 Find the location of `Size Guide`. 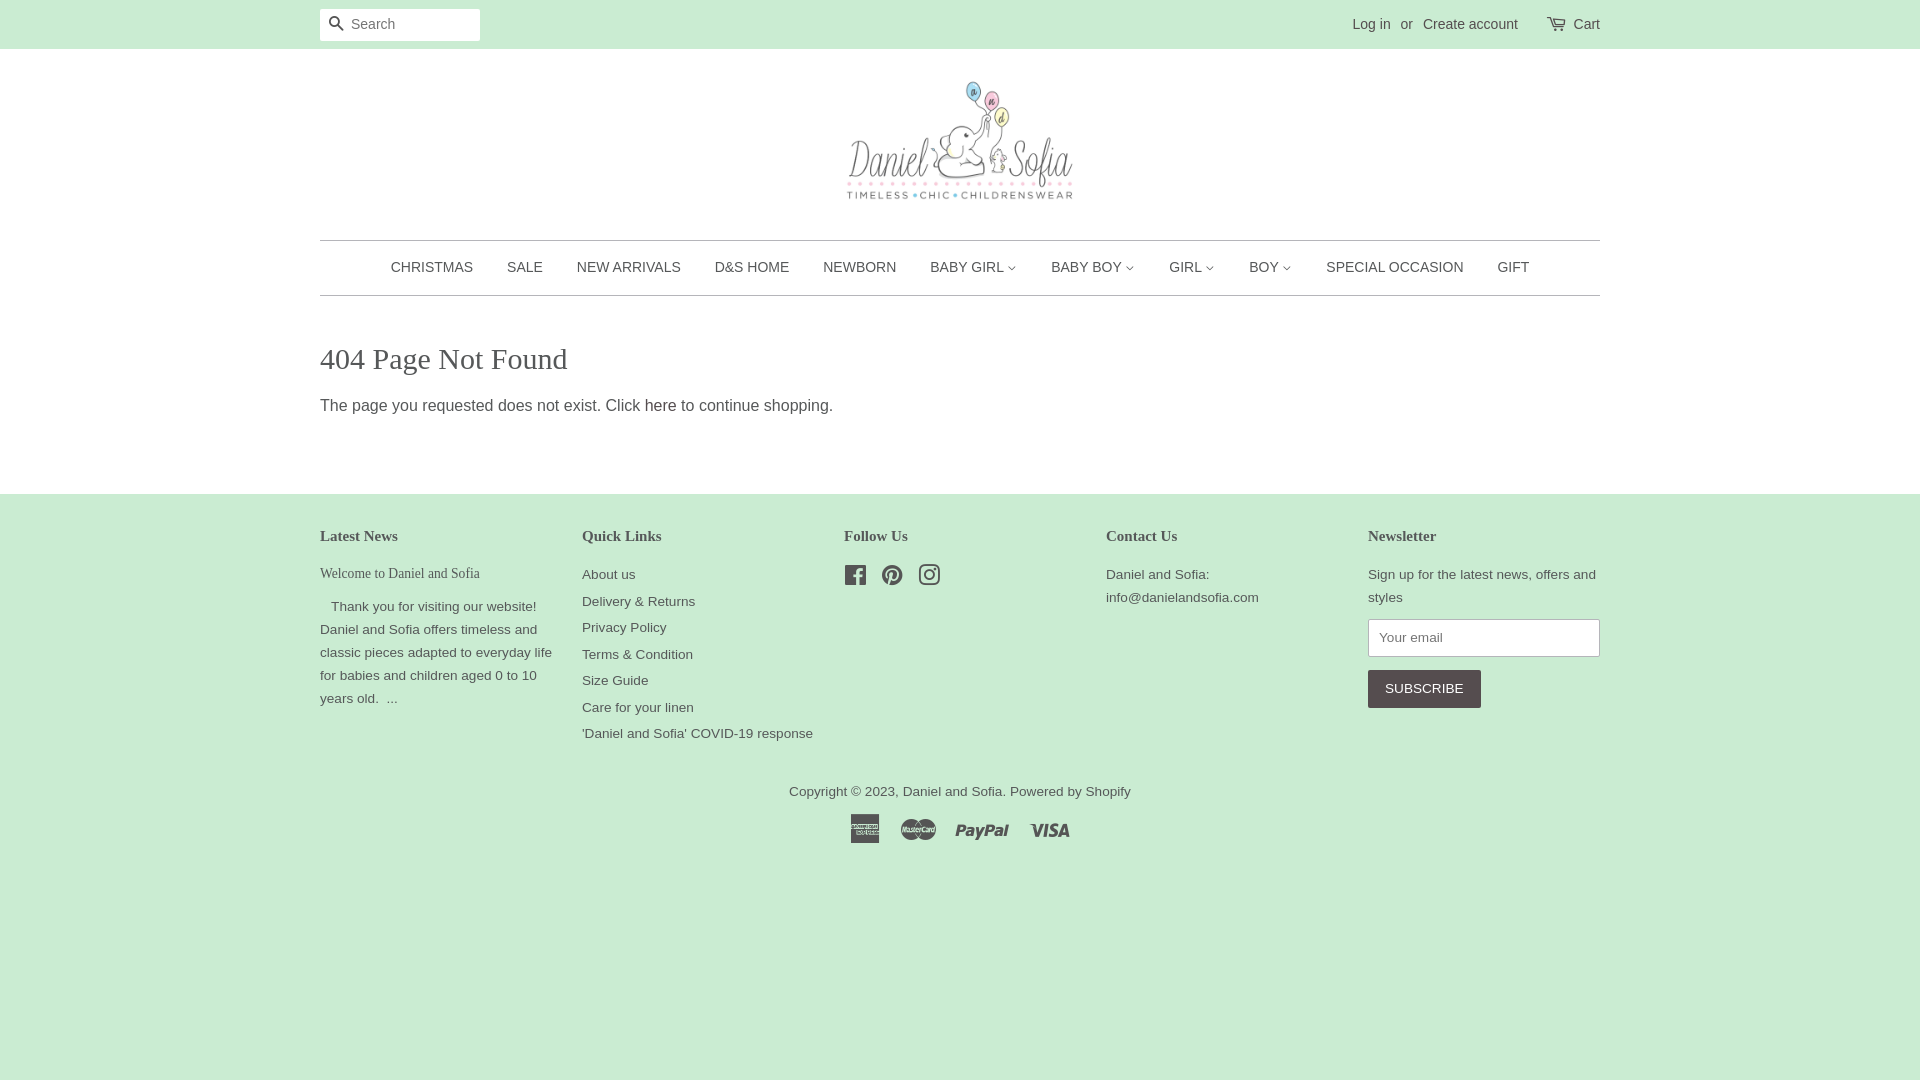

Size Guide is located at coordinates (616, 680).